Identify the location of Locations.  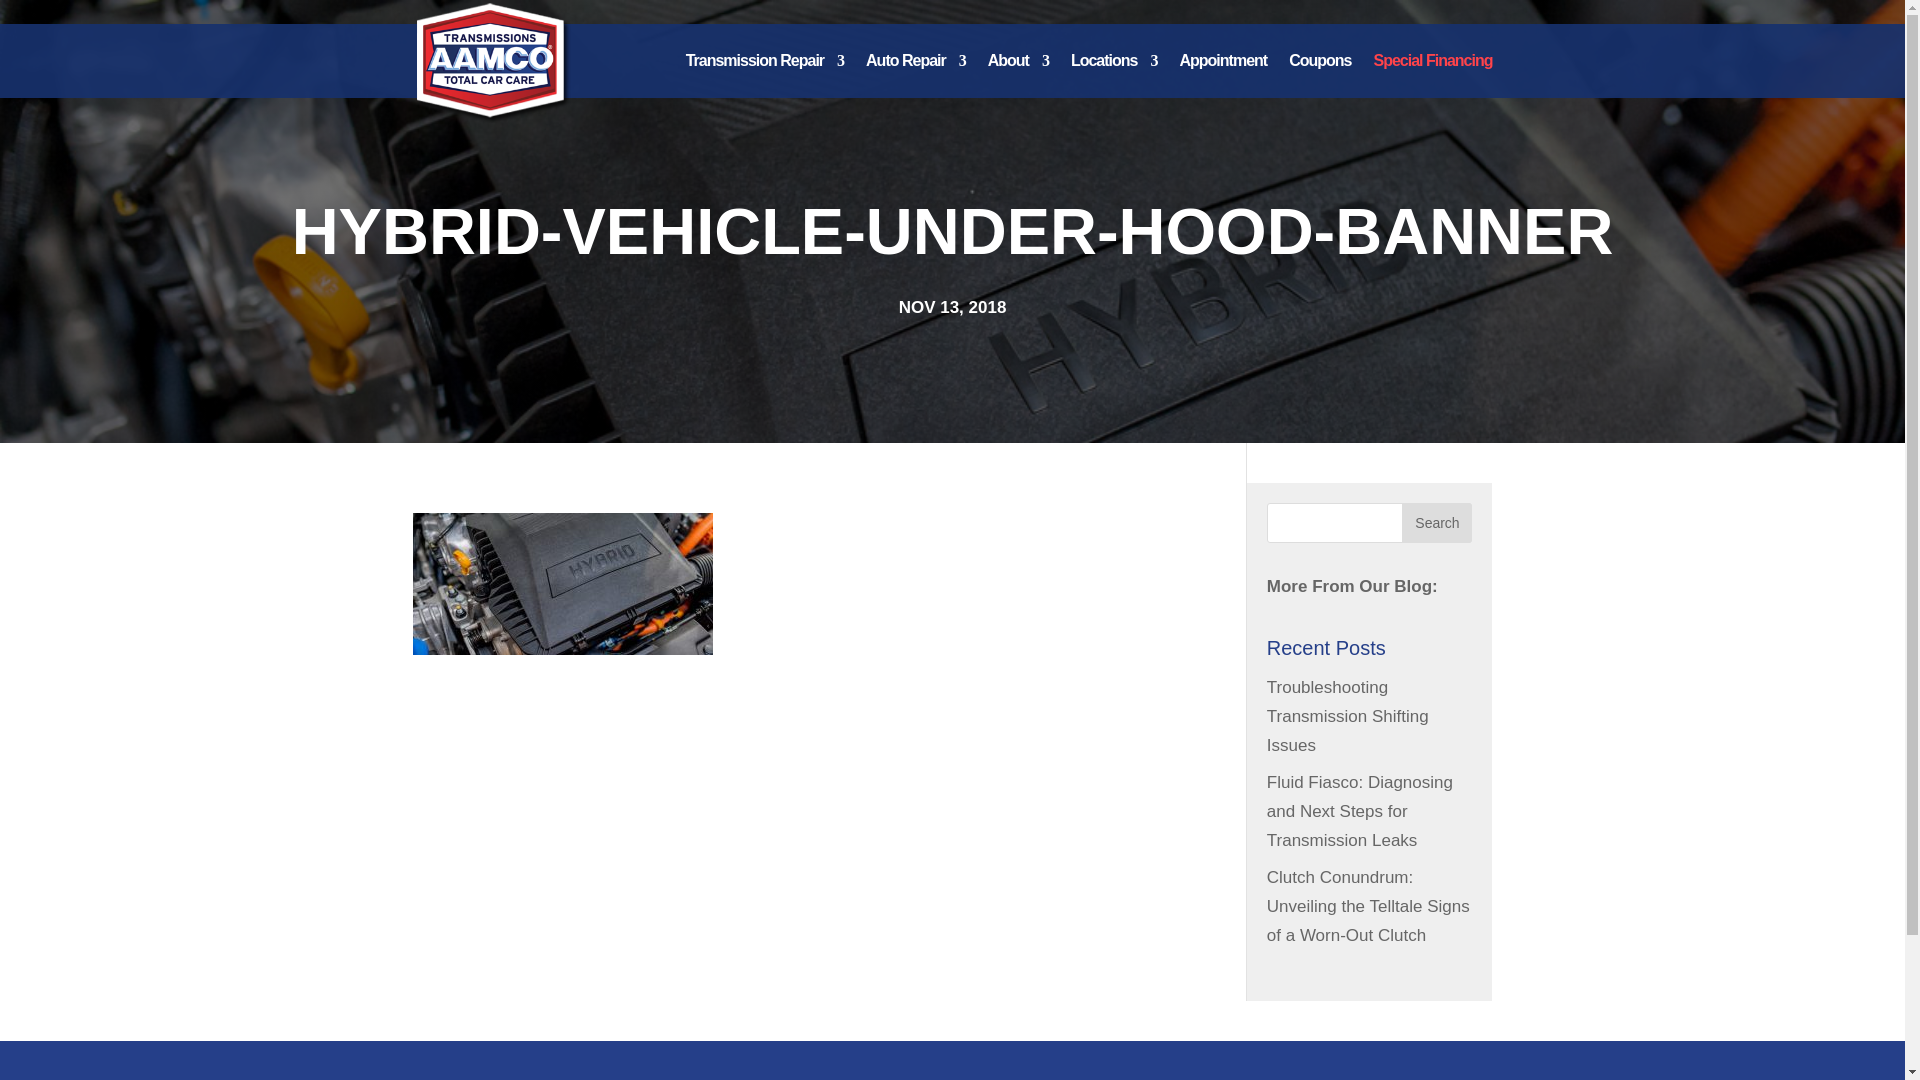
(1114, 76).